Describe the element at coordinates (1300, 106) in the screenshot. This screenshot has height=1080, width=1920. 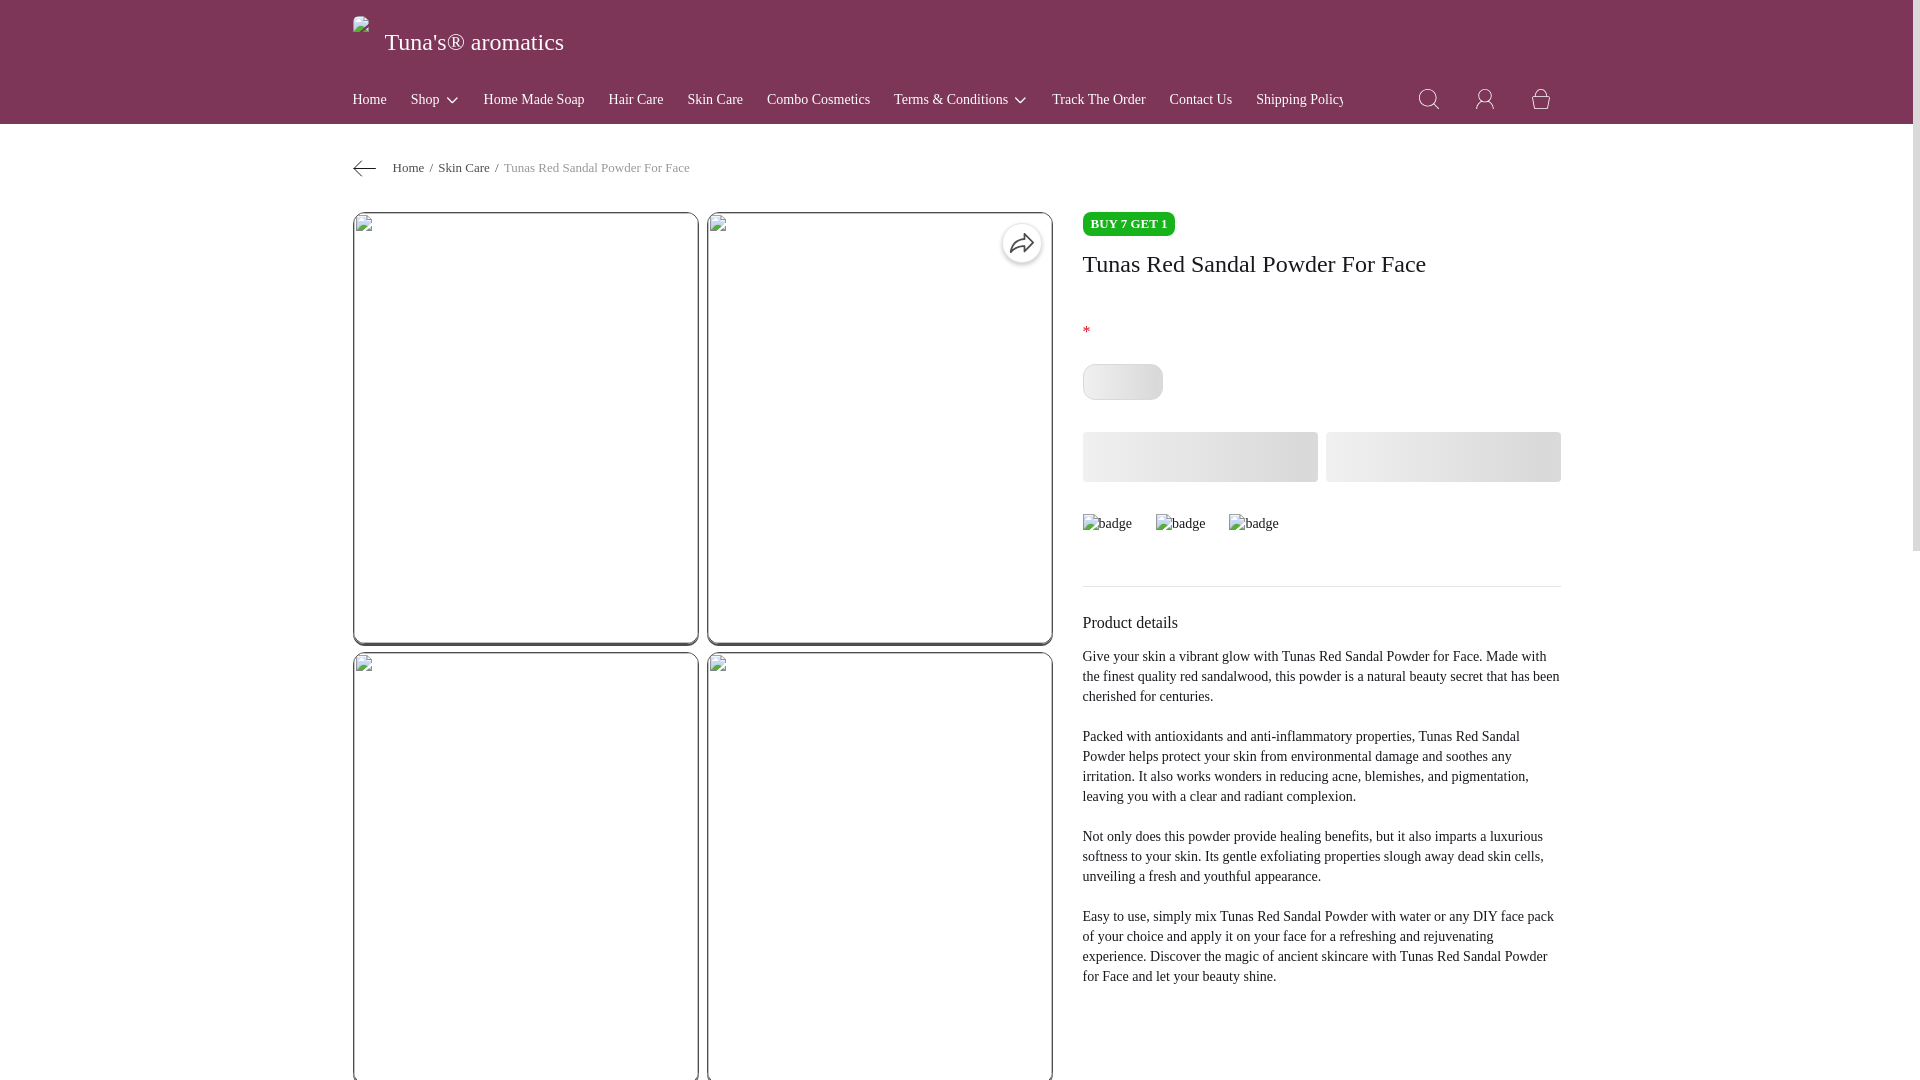
I see `Shipping Policy` at that location.